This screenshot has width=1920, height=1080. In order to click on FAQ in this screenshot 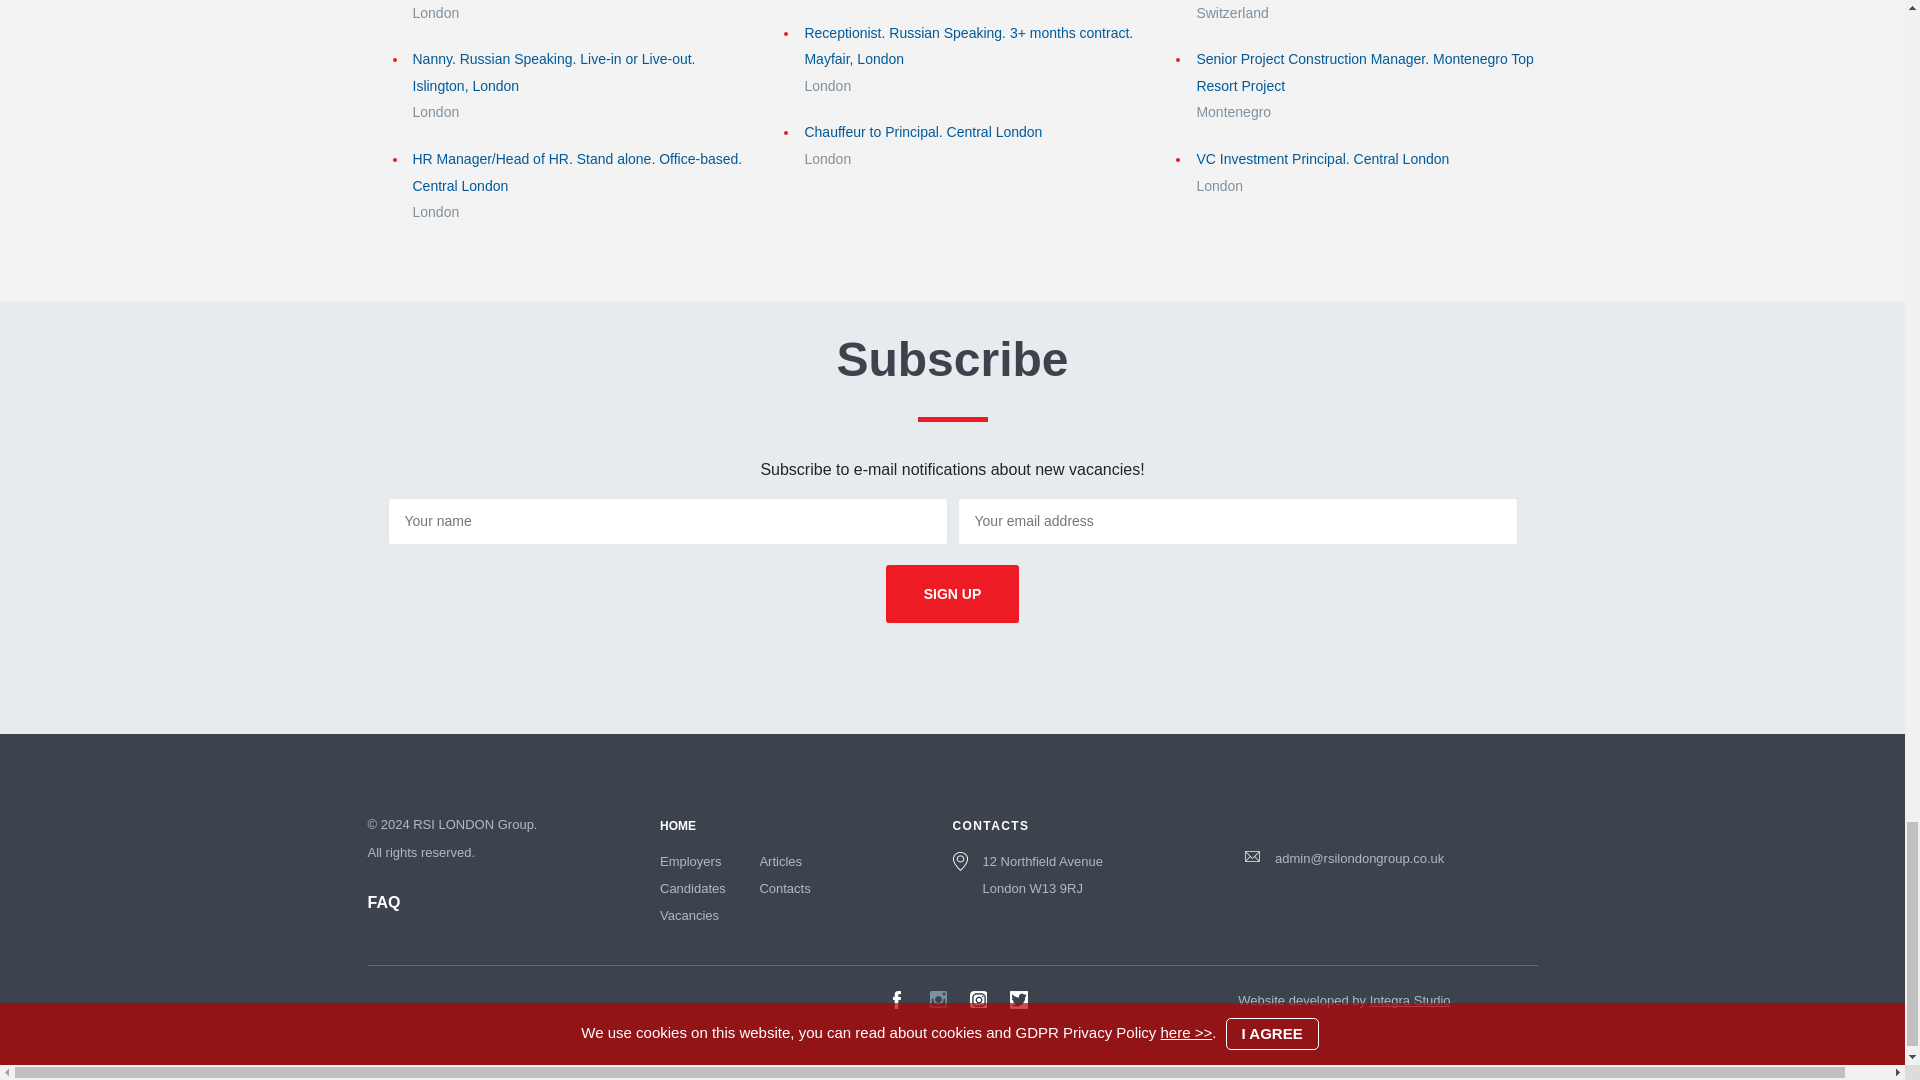, I will do `click(384, 902)`.